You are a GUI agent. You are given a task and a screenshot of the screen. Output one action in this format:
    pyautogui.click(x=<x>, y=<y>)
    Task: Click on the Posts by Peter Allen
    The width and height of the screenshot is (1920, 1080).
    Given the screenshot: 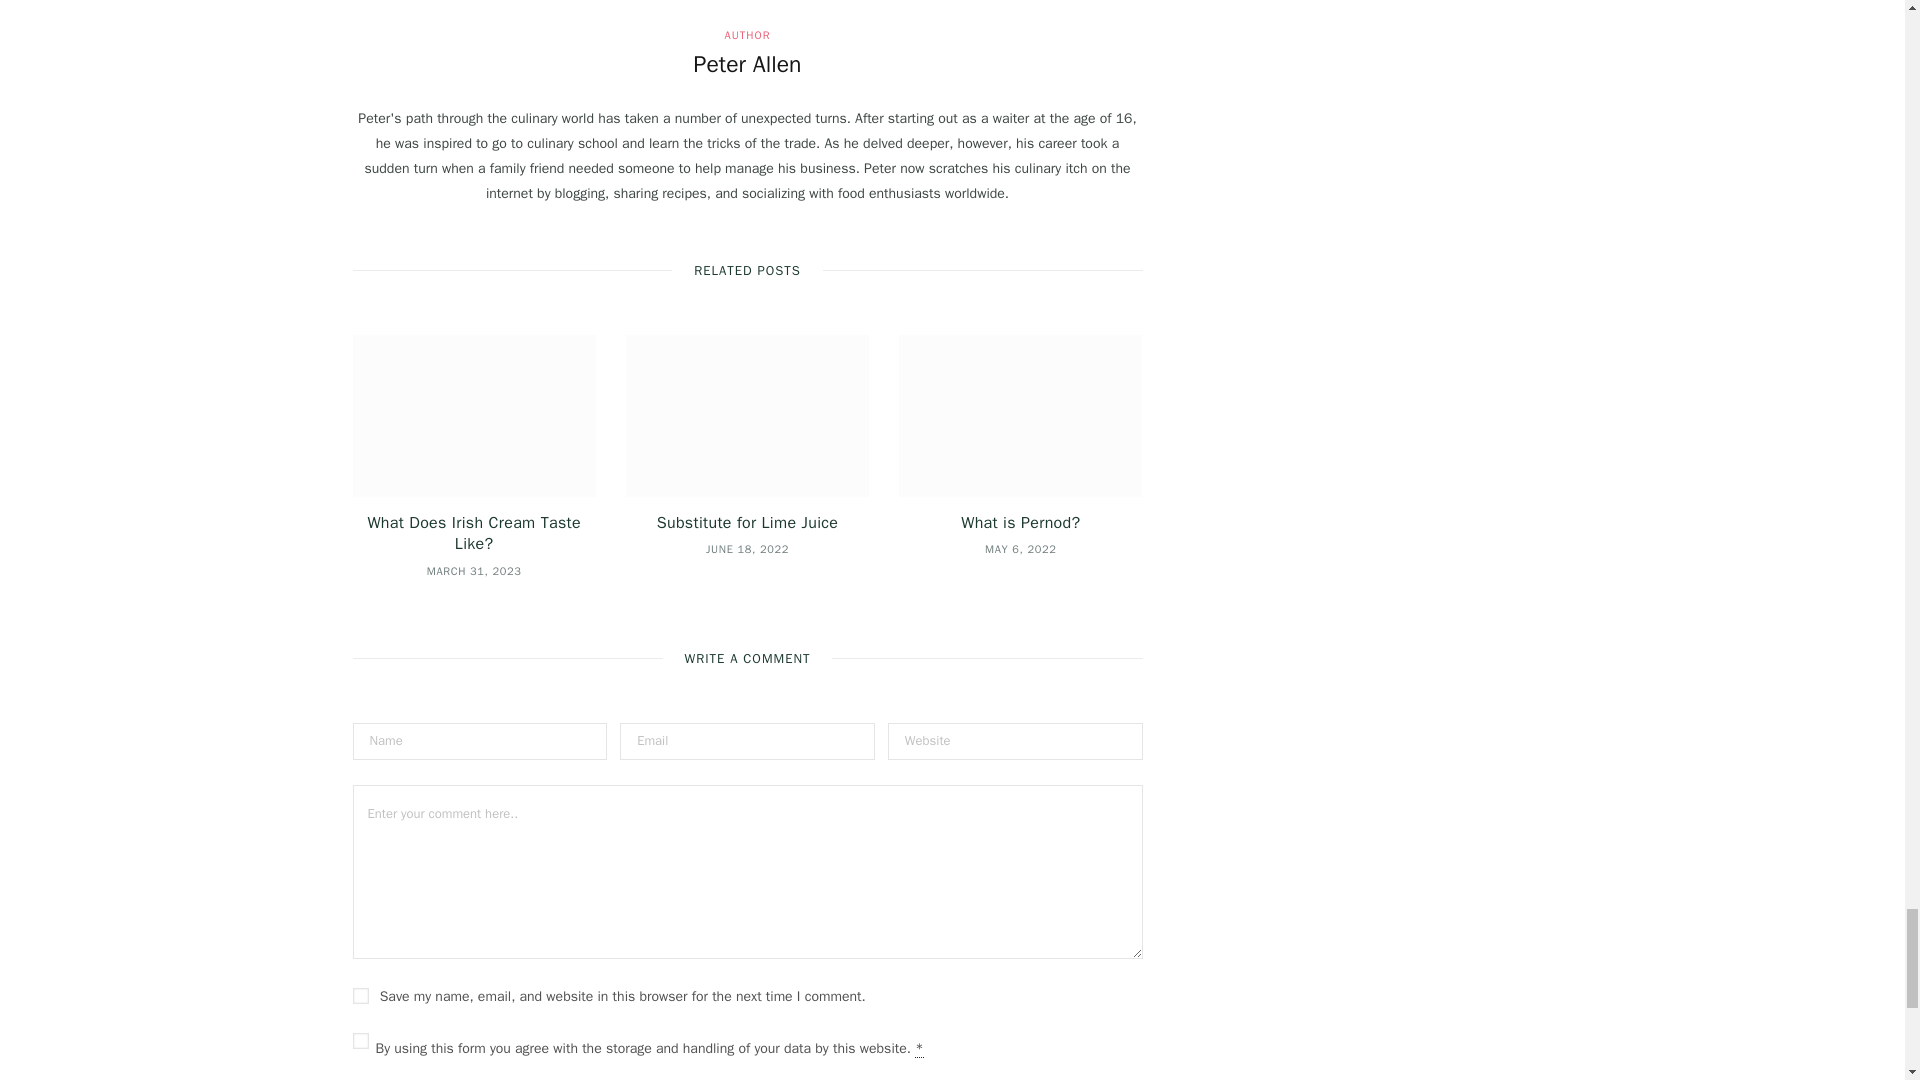 What is the action you would take?
    pyautogui.click(x=748, y=64)
    